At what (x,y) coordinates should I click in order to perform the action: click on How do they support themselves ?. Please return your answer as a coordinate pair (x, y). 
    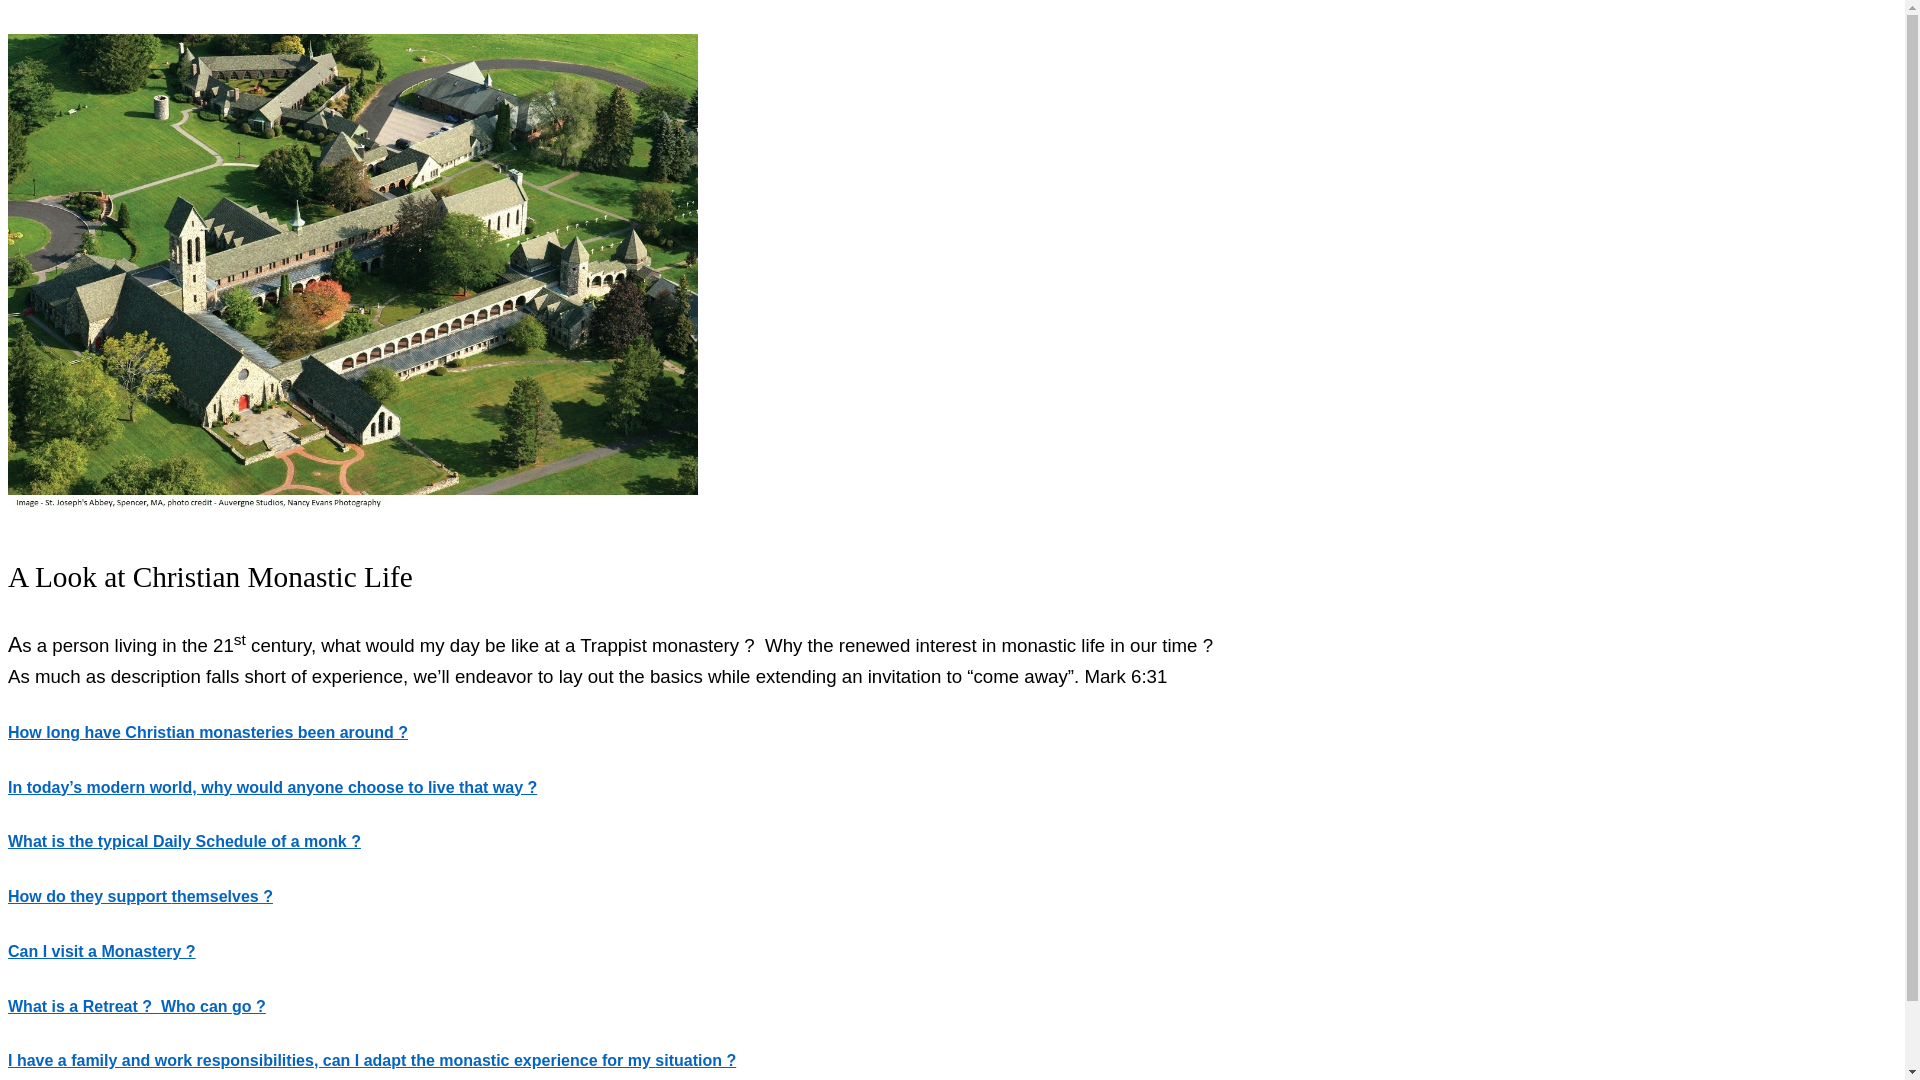
    Looking at the image, I should click on (140, 896).